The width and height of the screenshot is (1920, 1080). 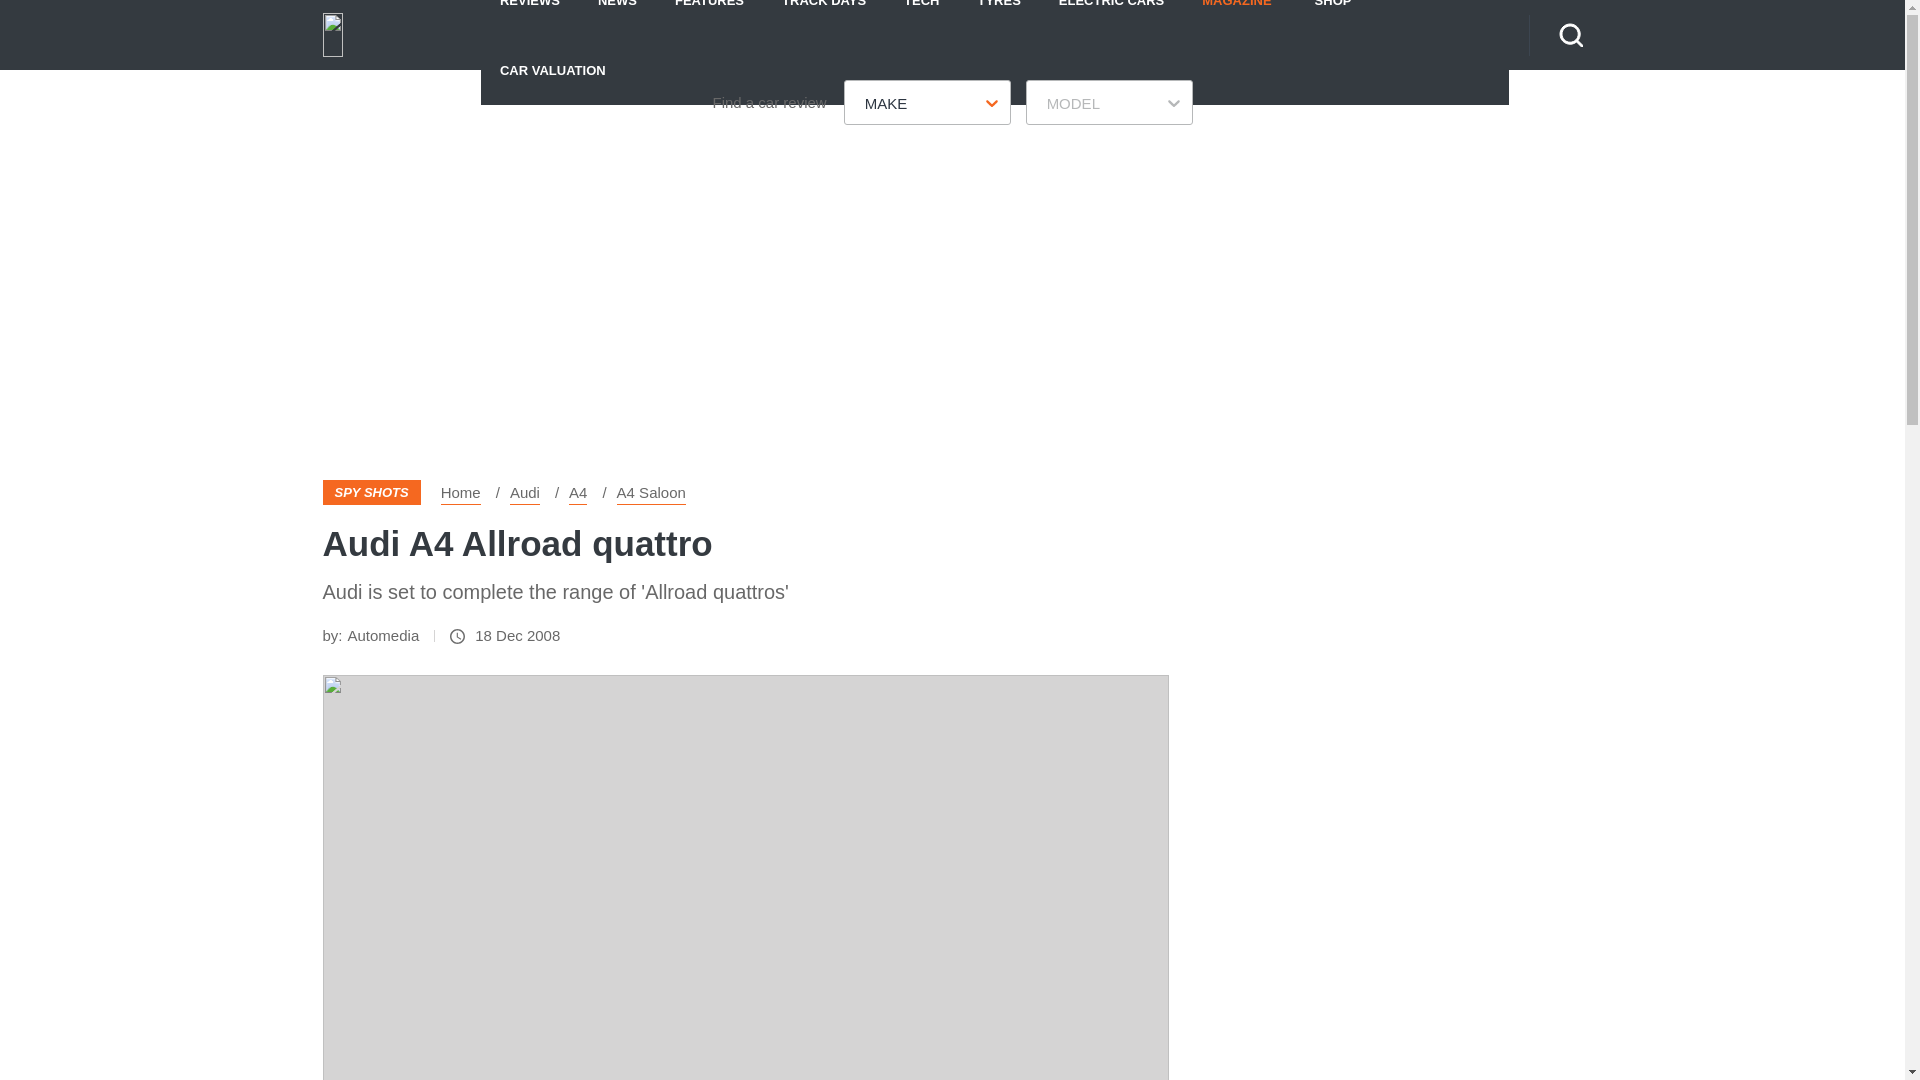 What do you see at coordinates (1570, 34) in the screenshot?
I see `Search` at bounding box center [1570, 34].